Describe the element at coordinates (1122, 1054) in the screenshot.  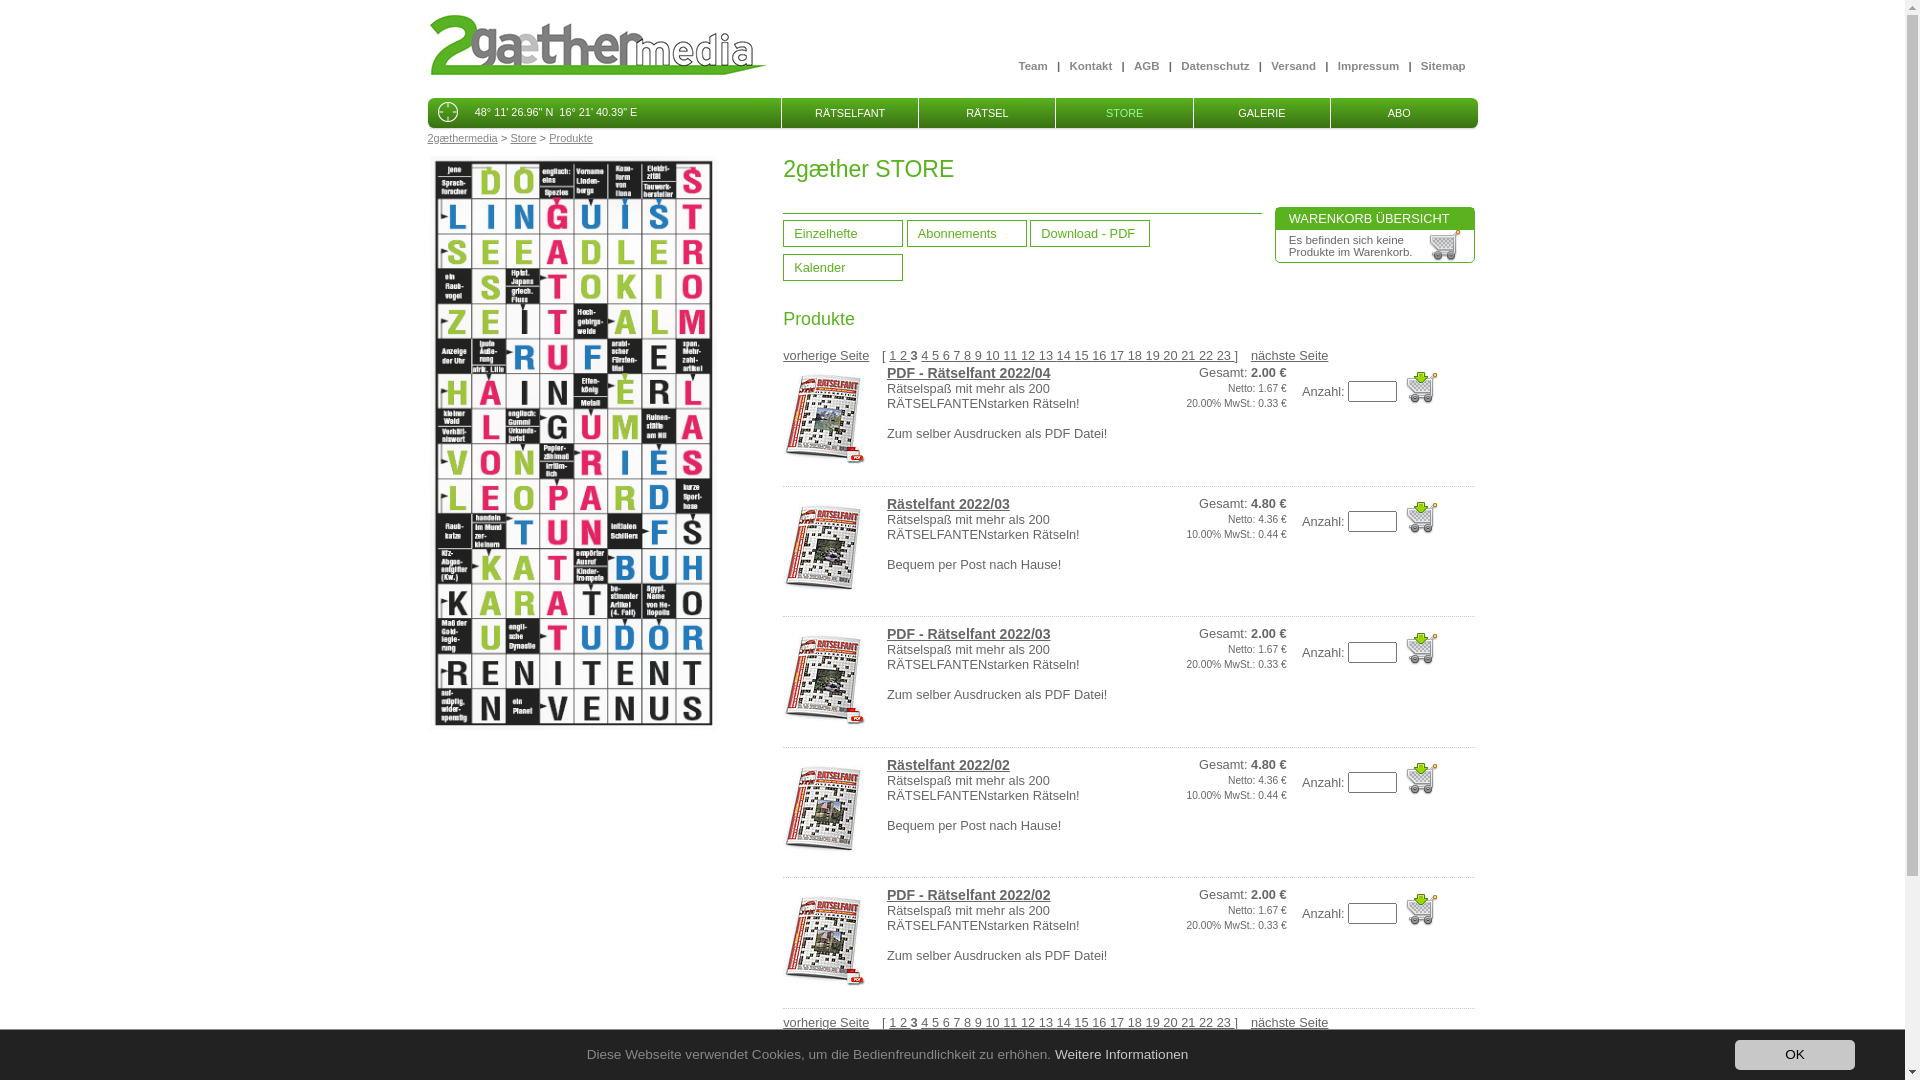
I see `Weitere Informationen` at that location.